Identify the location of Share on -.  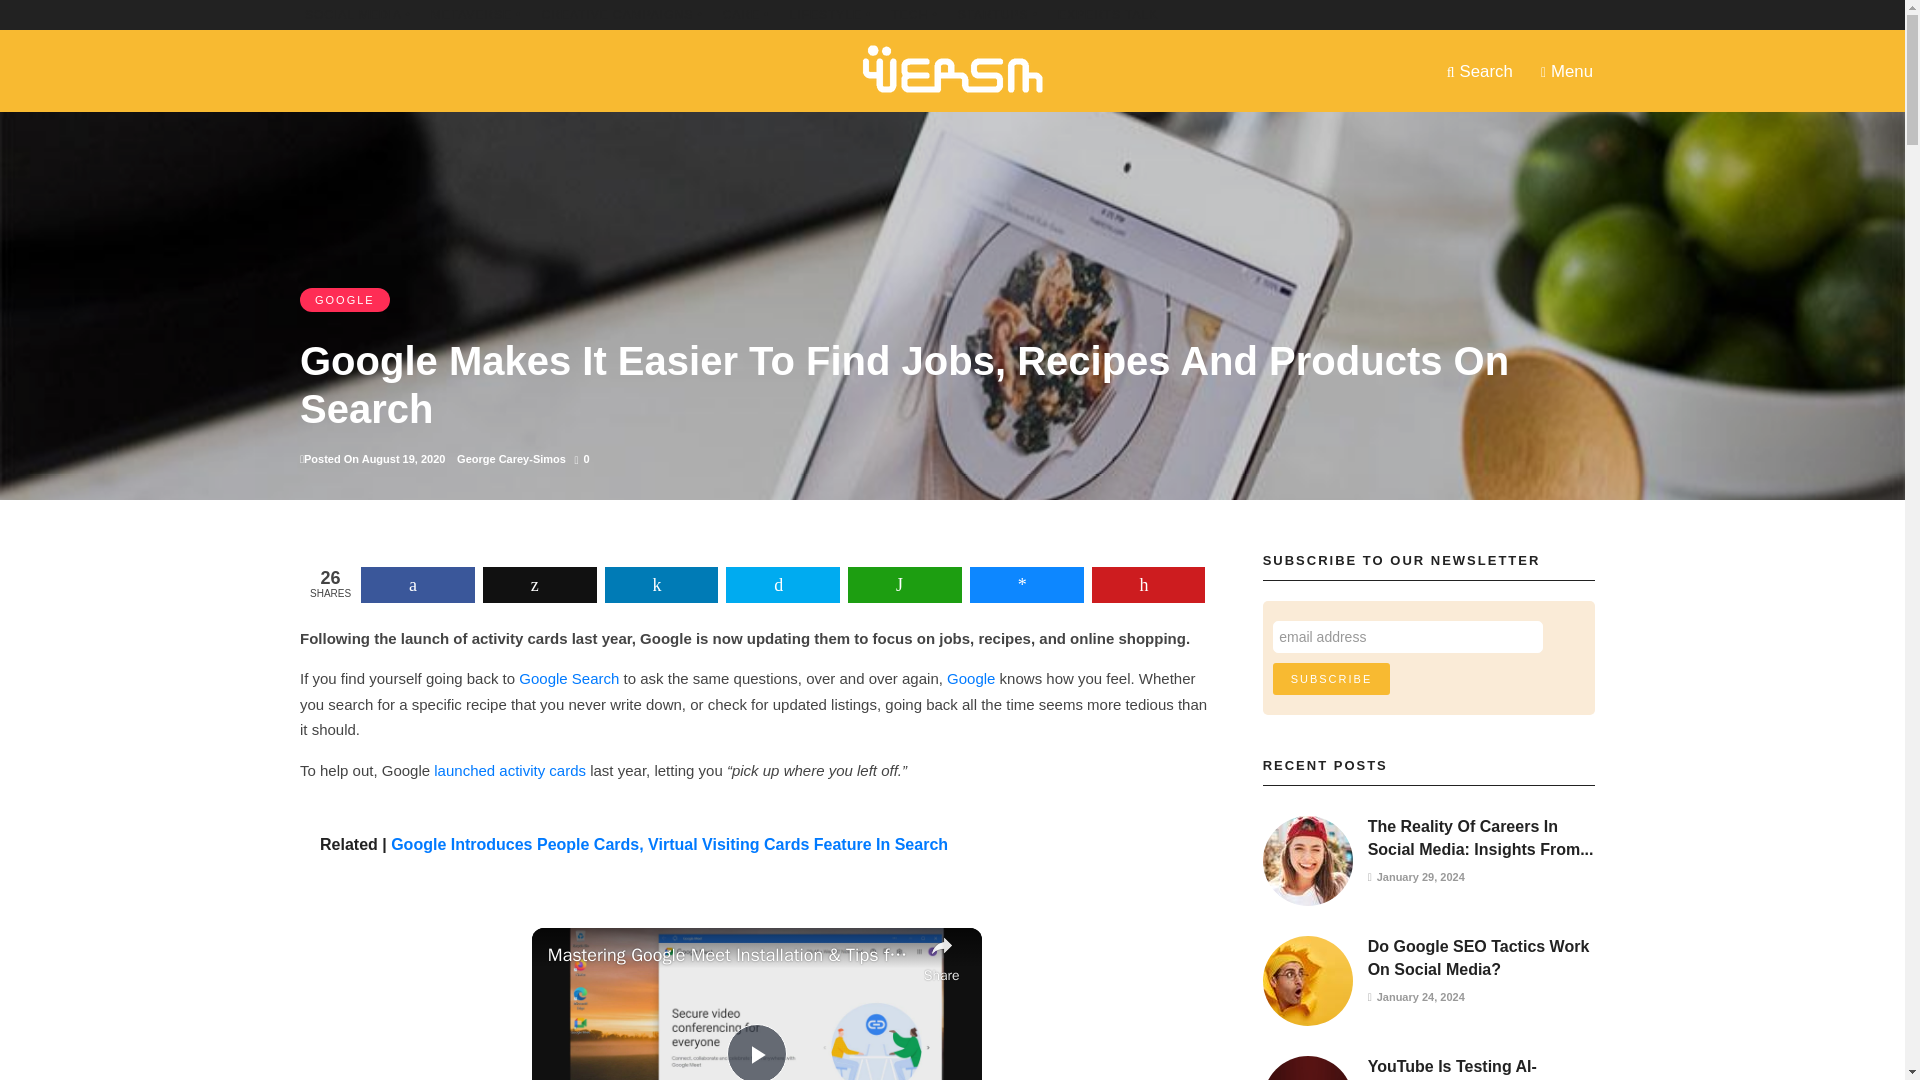
(1148, 584).